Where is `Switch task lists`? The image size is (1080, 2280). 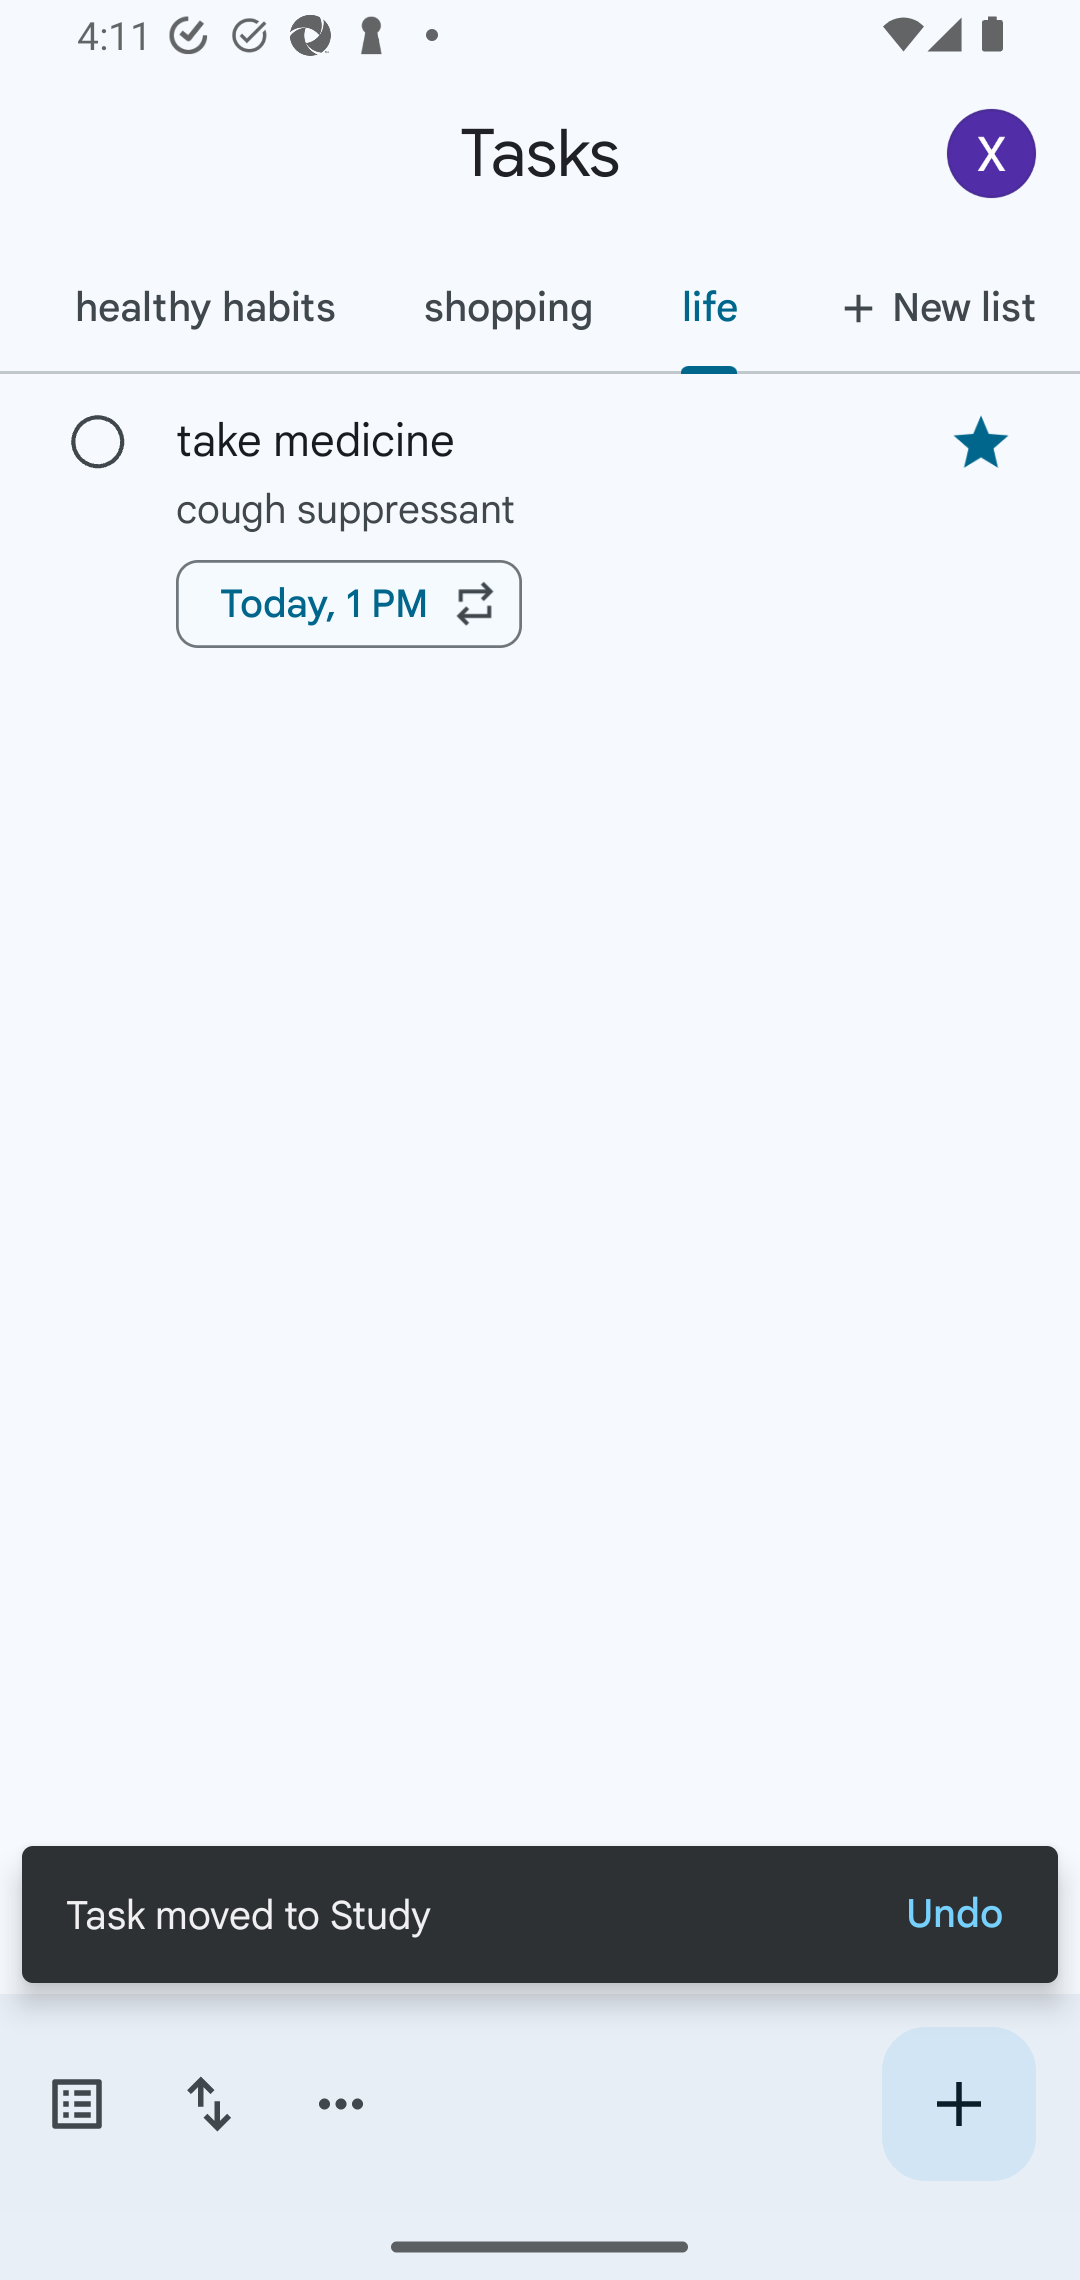
Switch task lists is located at coordinates (76, 2104).